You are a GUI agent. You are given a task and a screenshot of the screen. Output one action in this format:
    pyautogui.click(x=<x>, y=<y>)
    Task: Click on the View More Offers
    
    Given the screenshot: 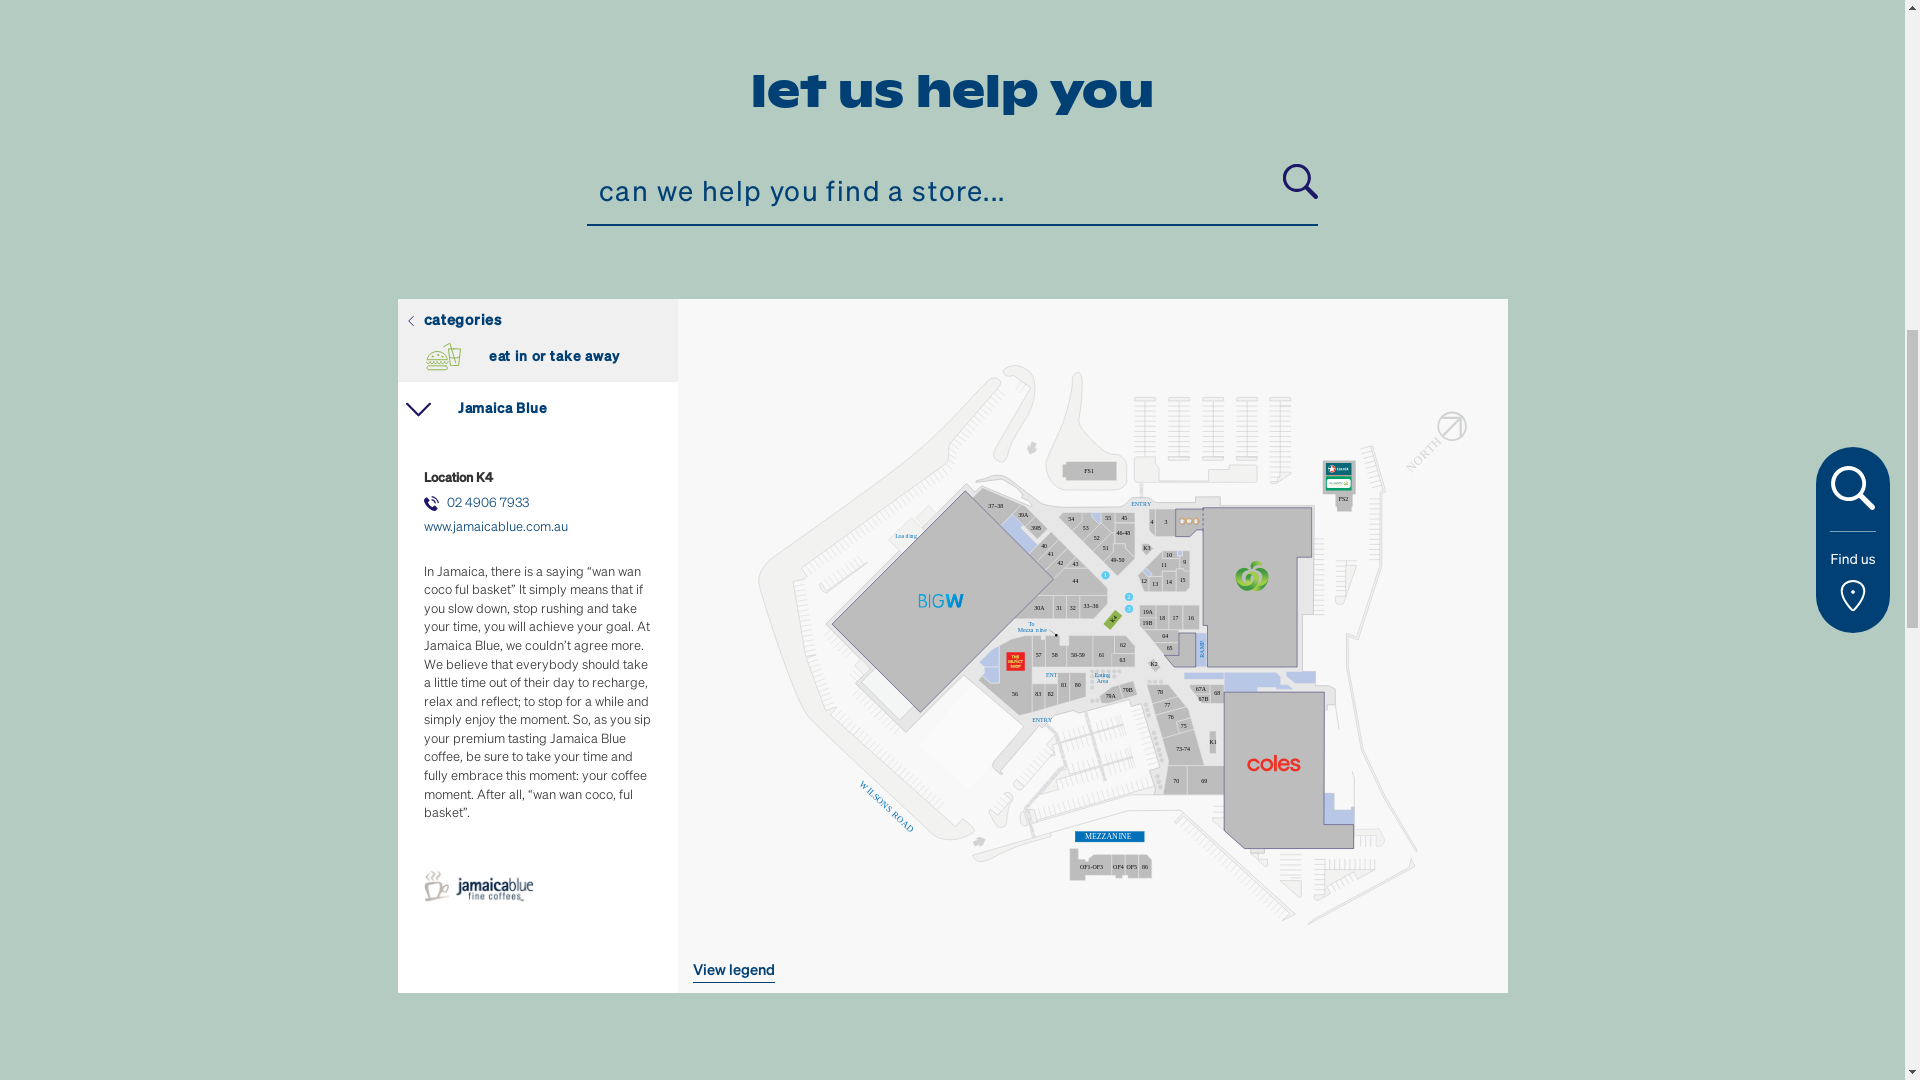 What is the action you would take?
    pyautogui.click(x=1221, y=858)
    